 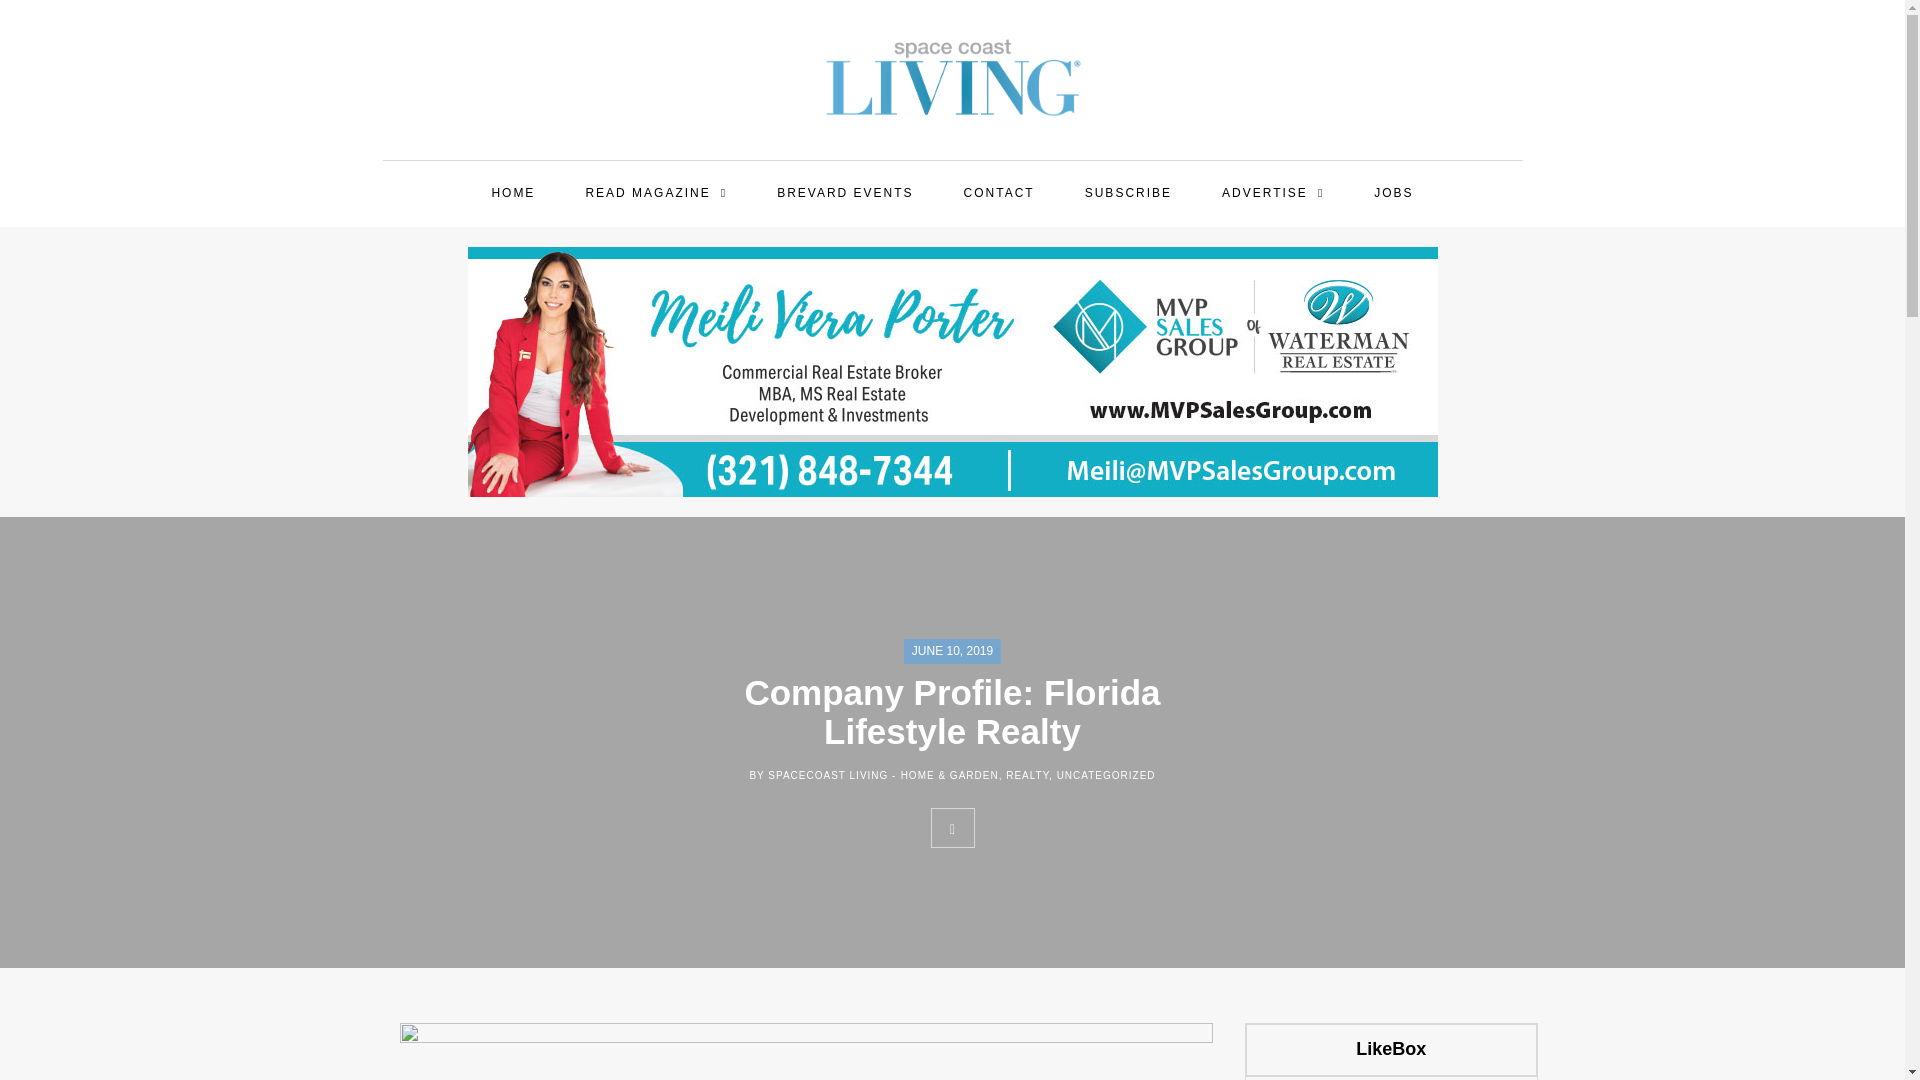 I want to click on SUBSCRIBE, so click(x=1128, y=194).